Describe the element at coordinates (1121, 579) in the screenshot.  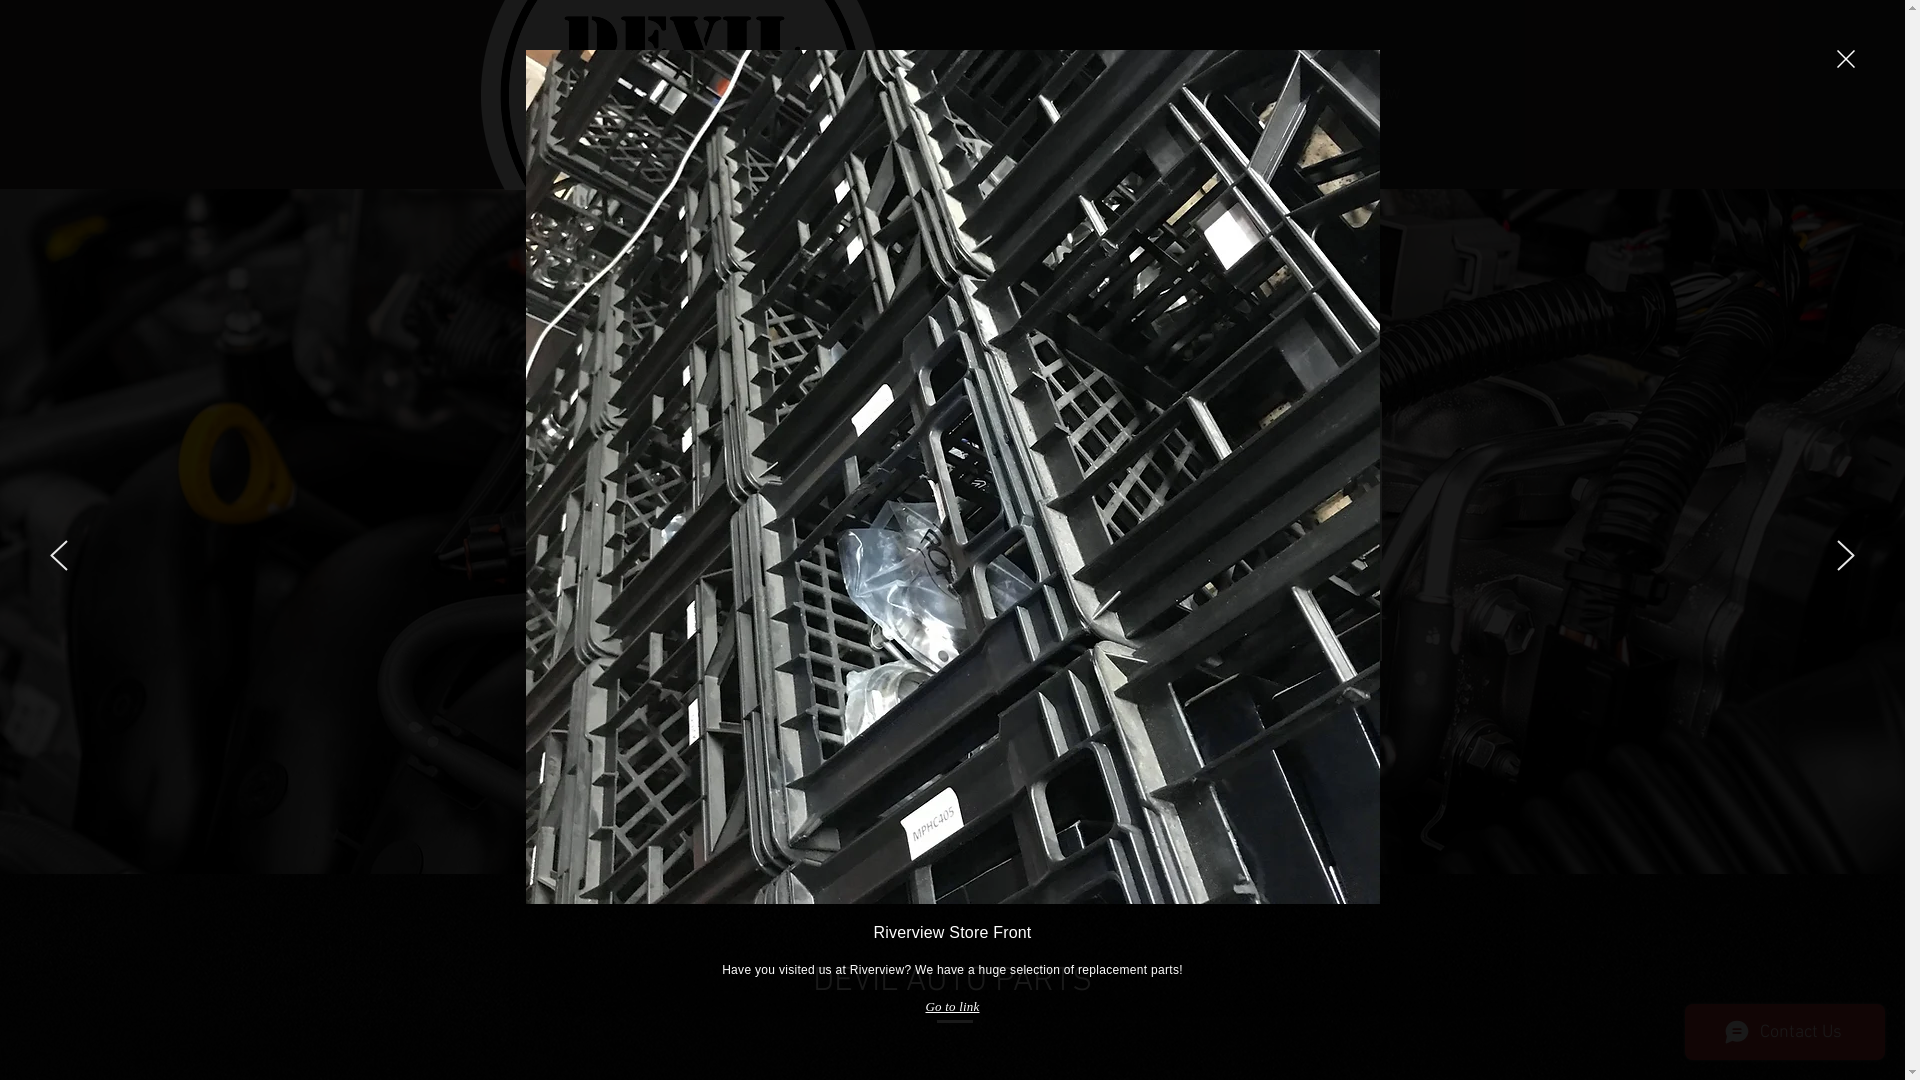
I see `S P E C I A L I S T S` at that location.